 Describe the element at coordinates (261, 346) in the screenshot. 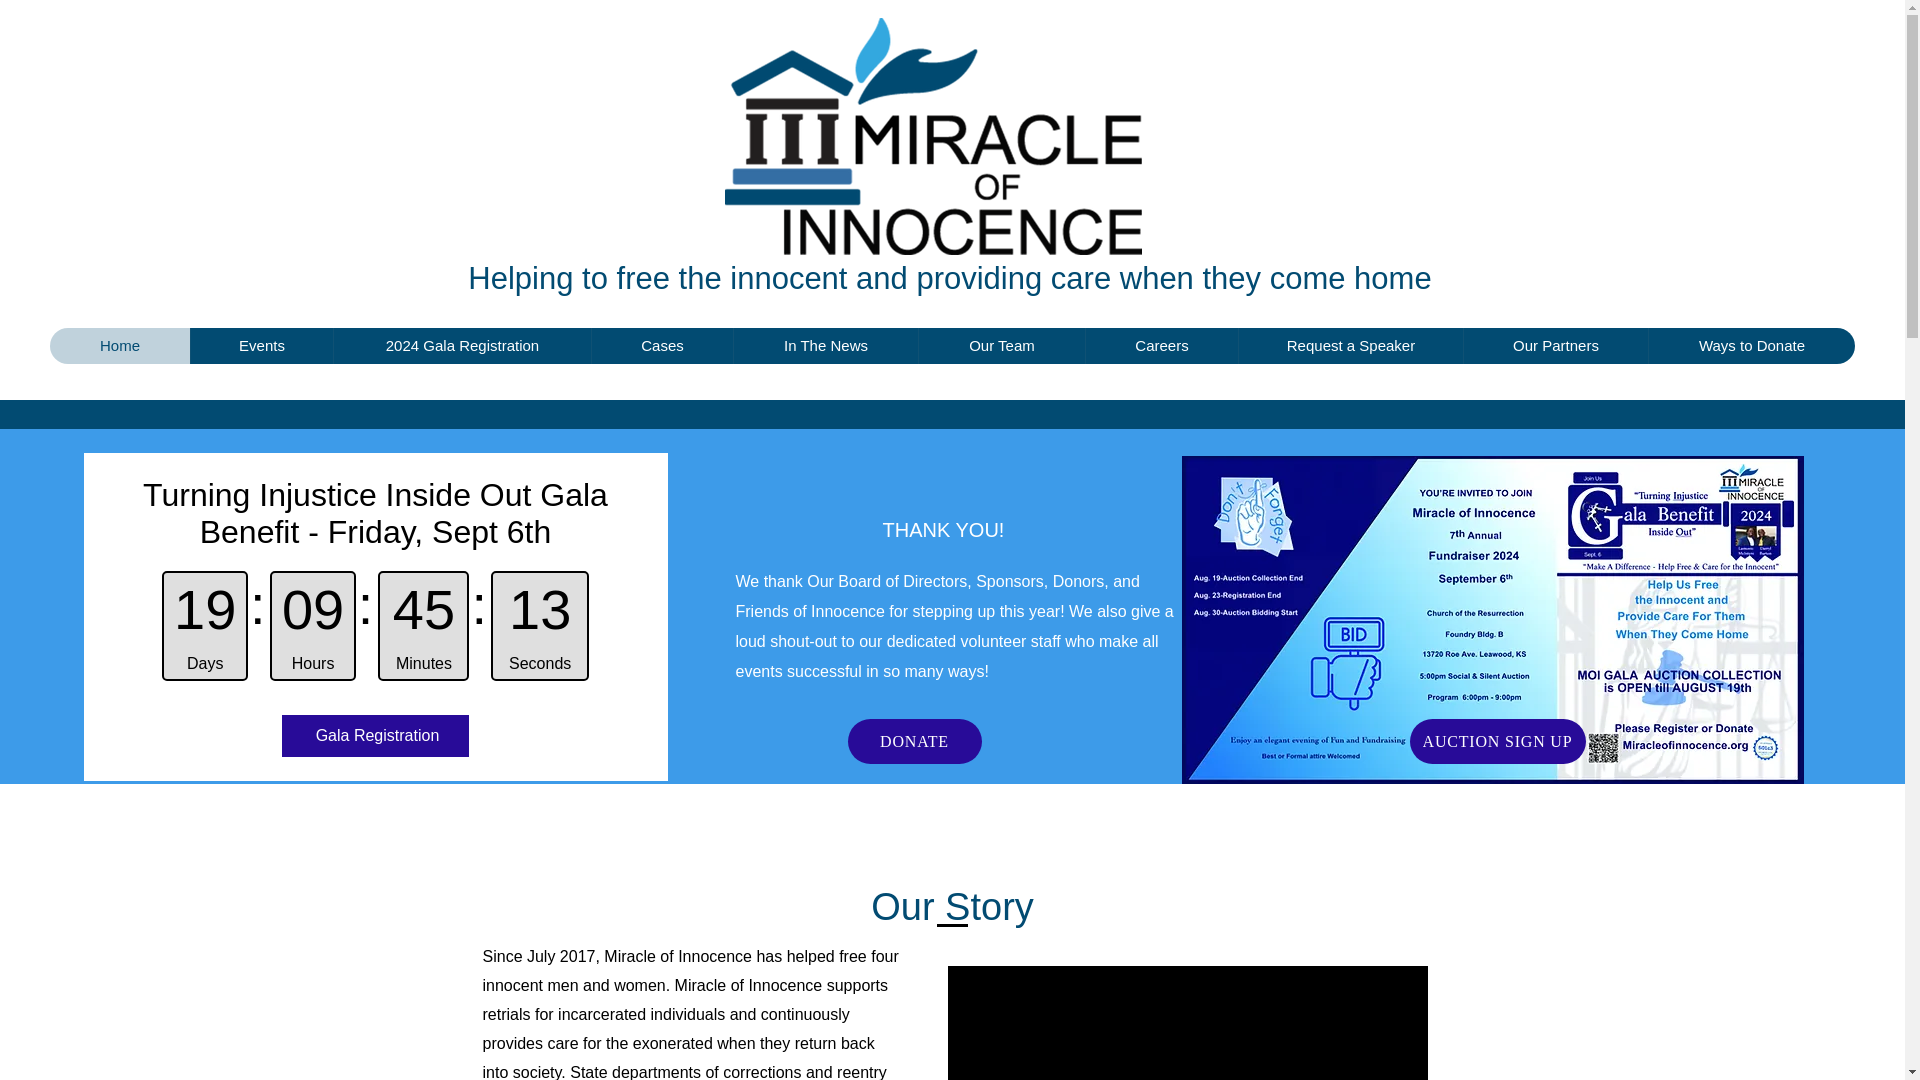

I see `Events` at that location.